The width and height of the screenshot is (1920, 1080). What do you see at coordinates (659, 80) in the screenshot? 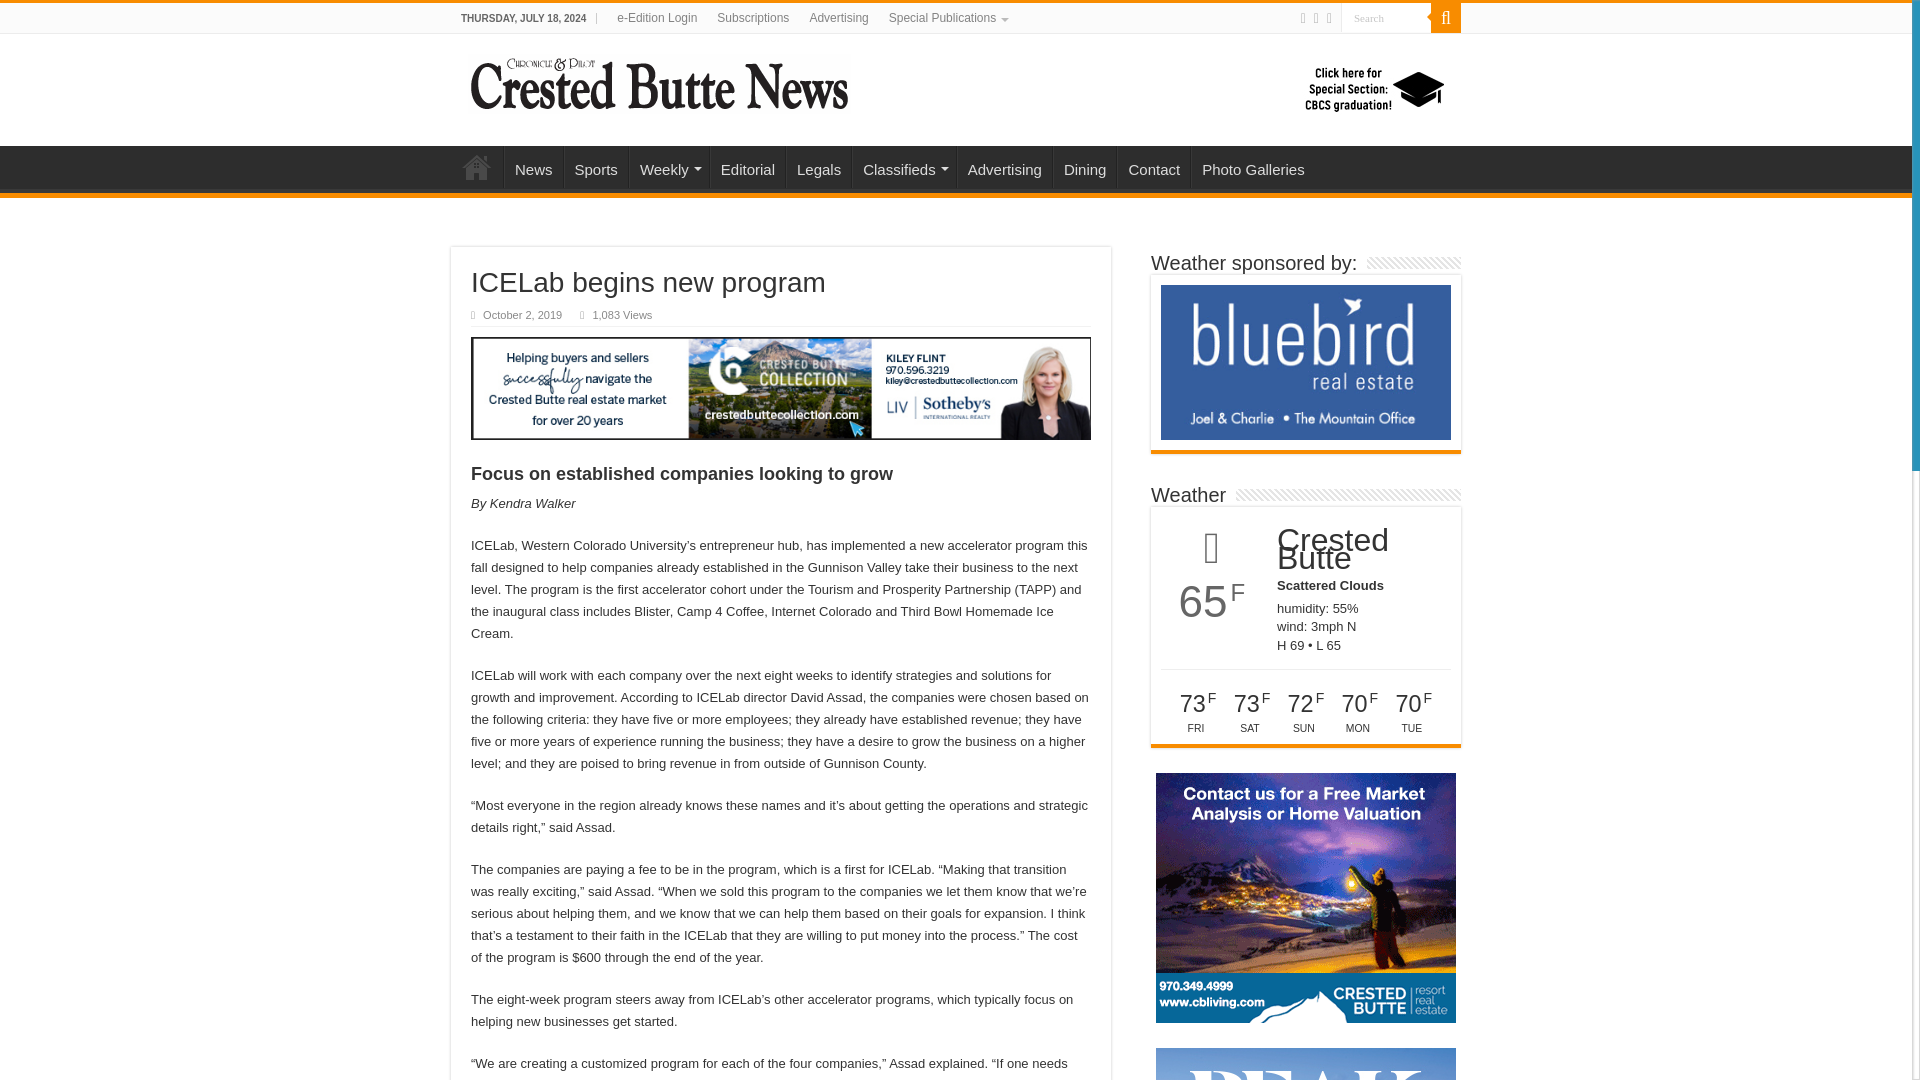
I see `The Crested Butte News` at bounding box center [659, 80].